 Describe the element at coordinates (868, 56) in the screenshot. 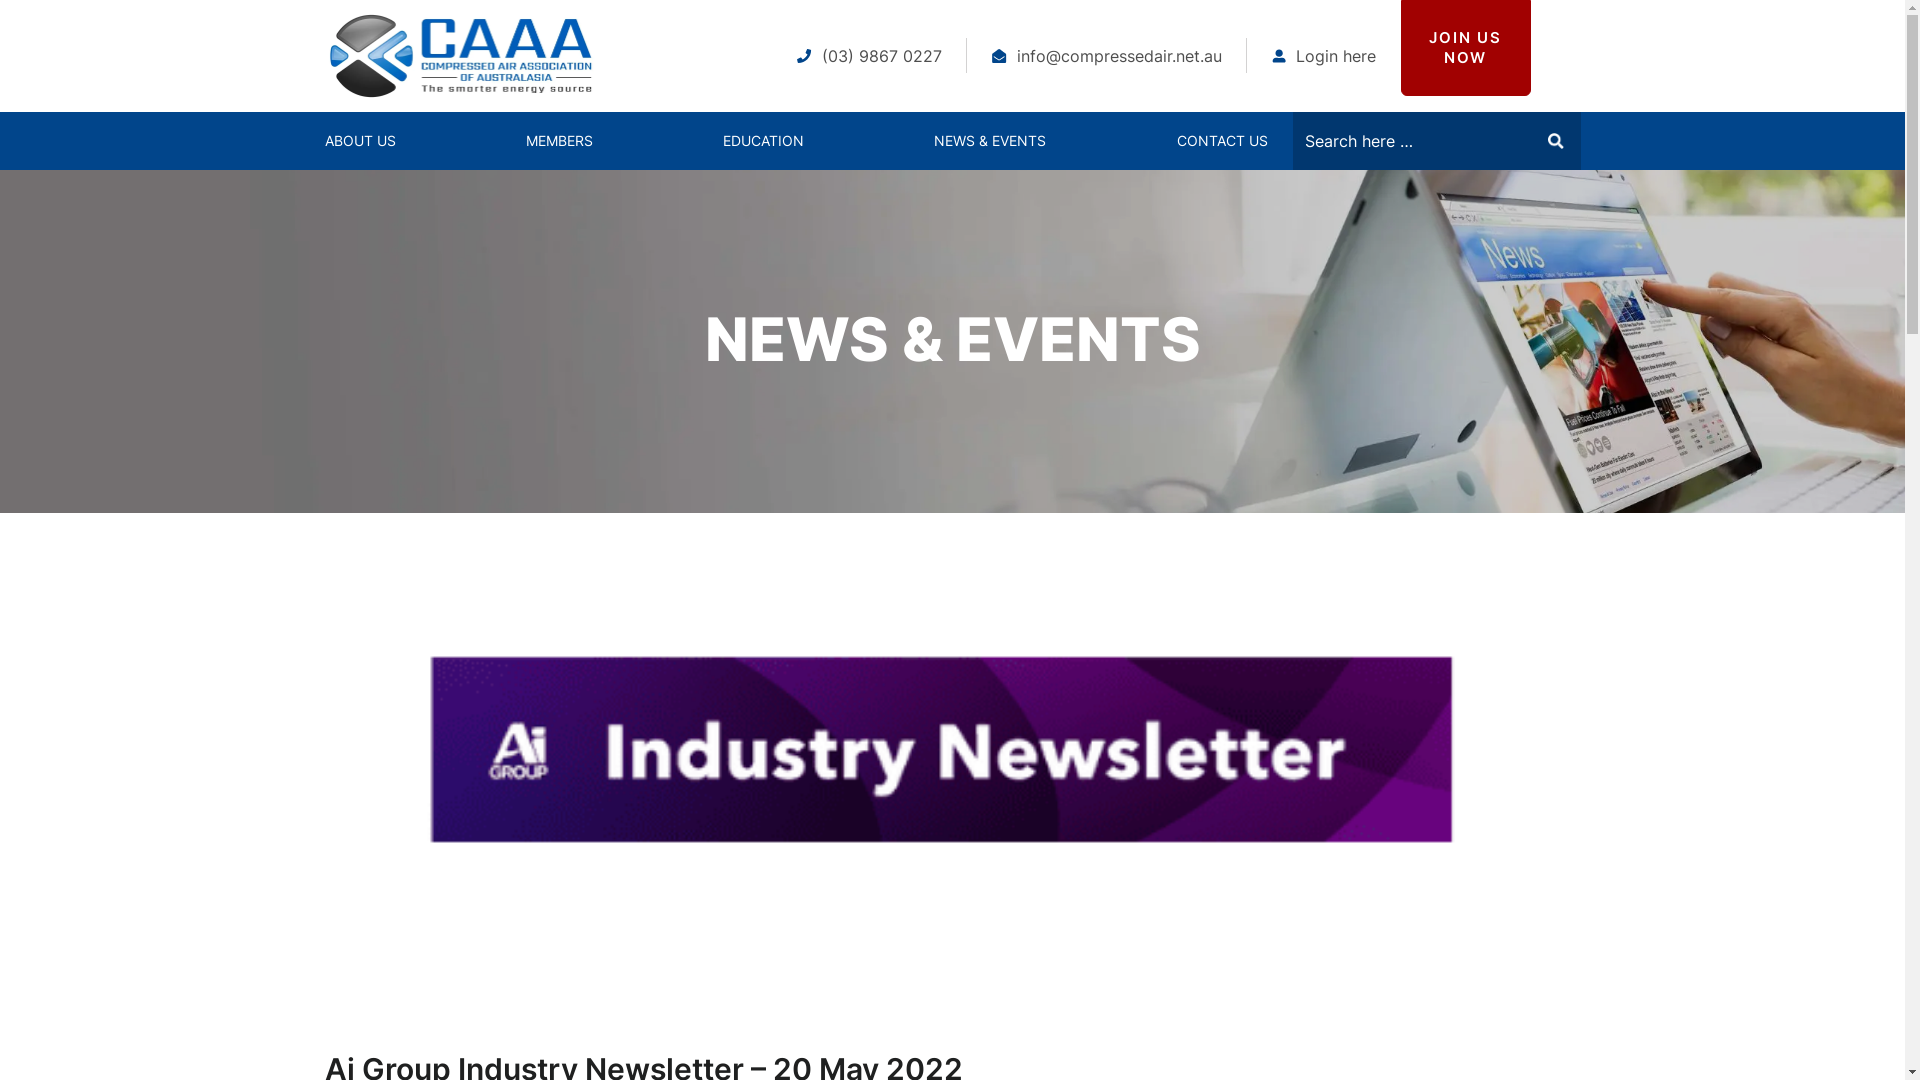

I see `(03) 9867 0227` at that location.